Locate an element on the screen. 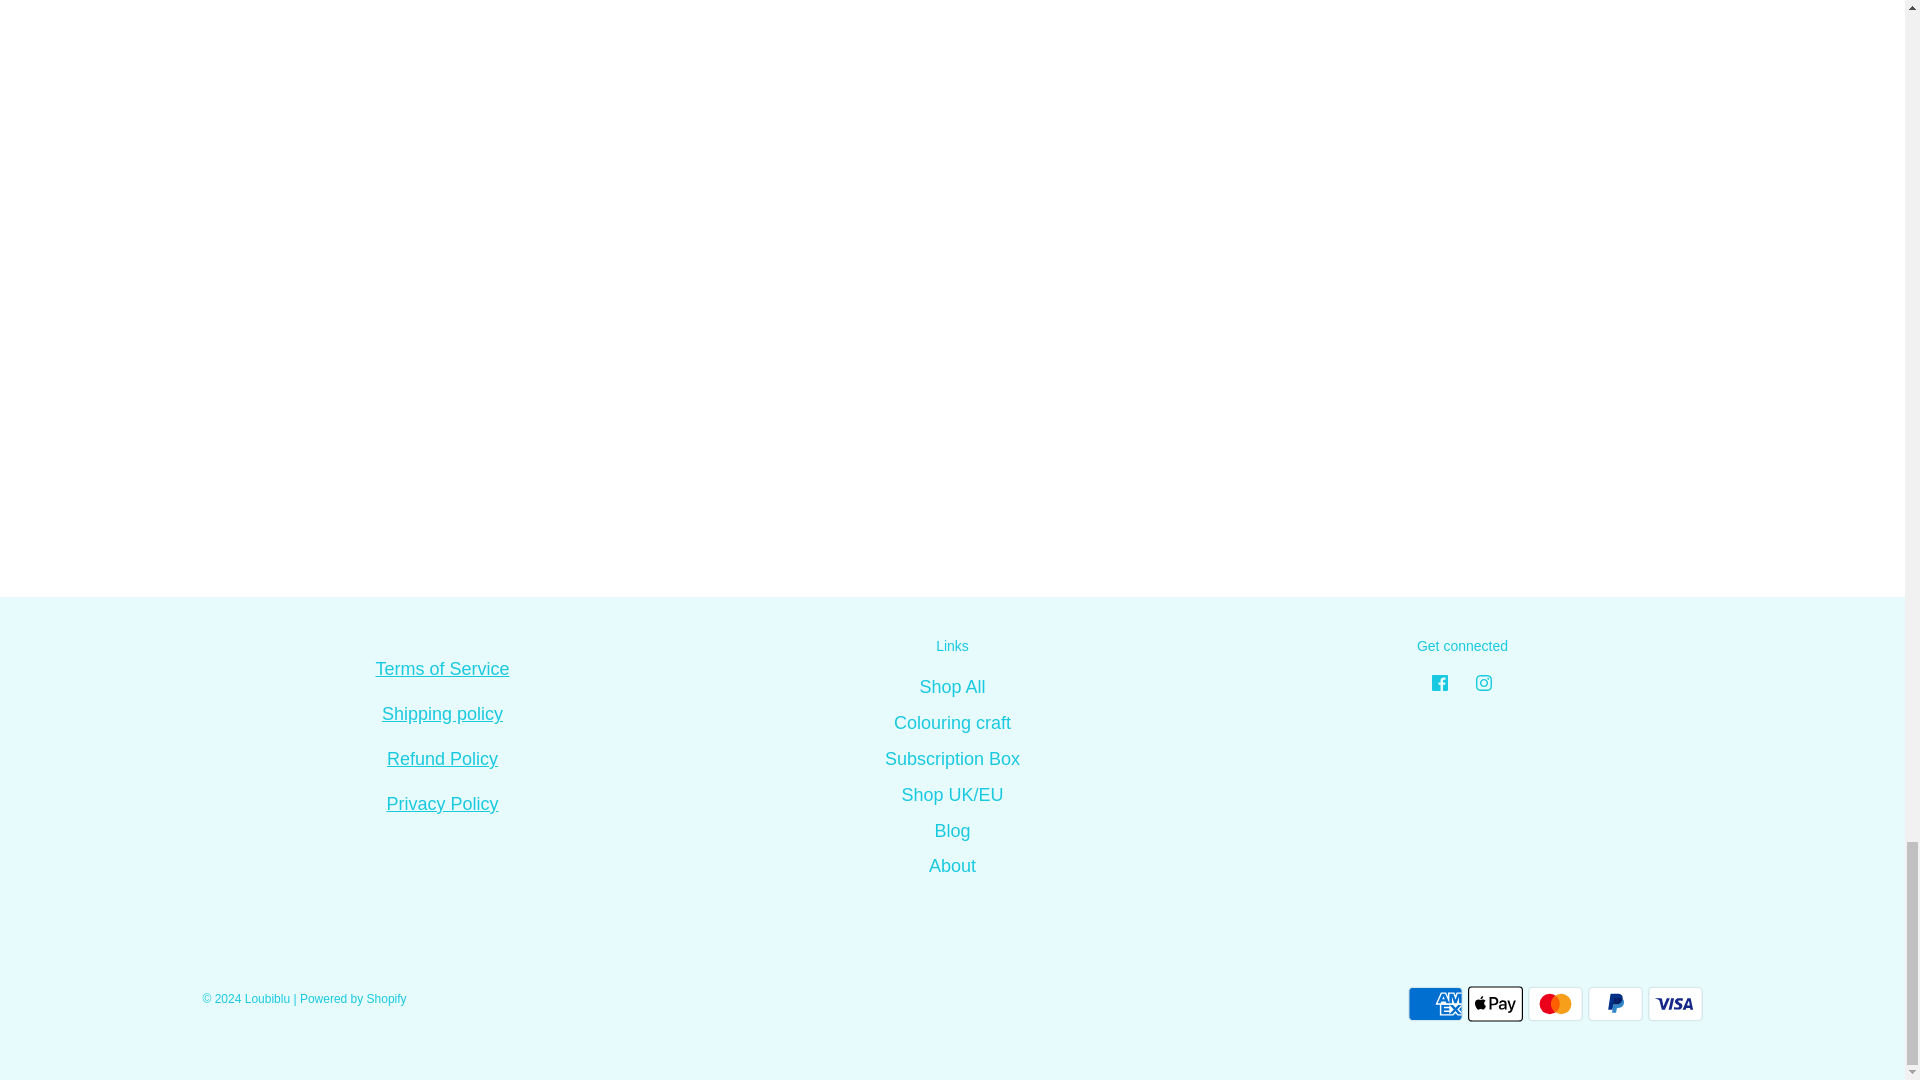 Image resolution: width=1920 pixels, height=1080 pixels. Shipping Policy is located at coordinates (442, 714).